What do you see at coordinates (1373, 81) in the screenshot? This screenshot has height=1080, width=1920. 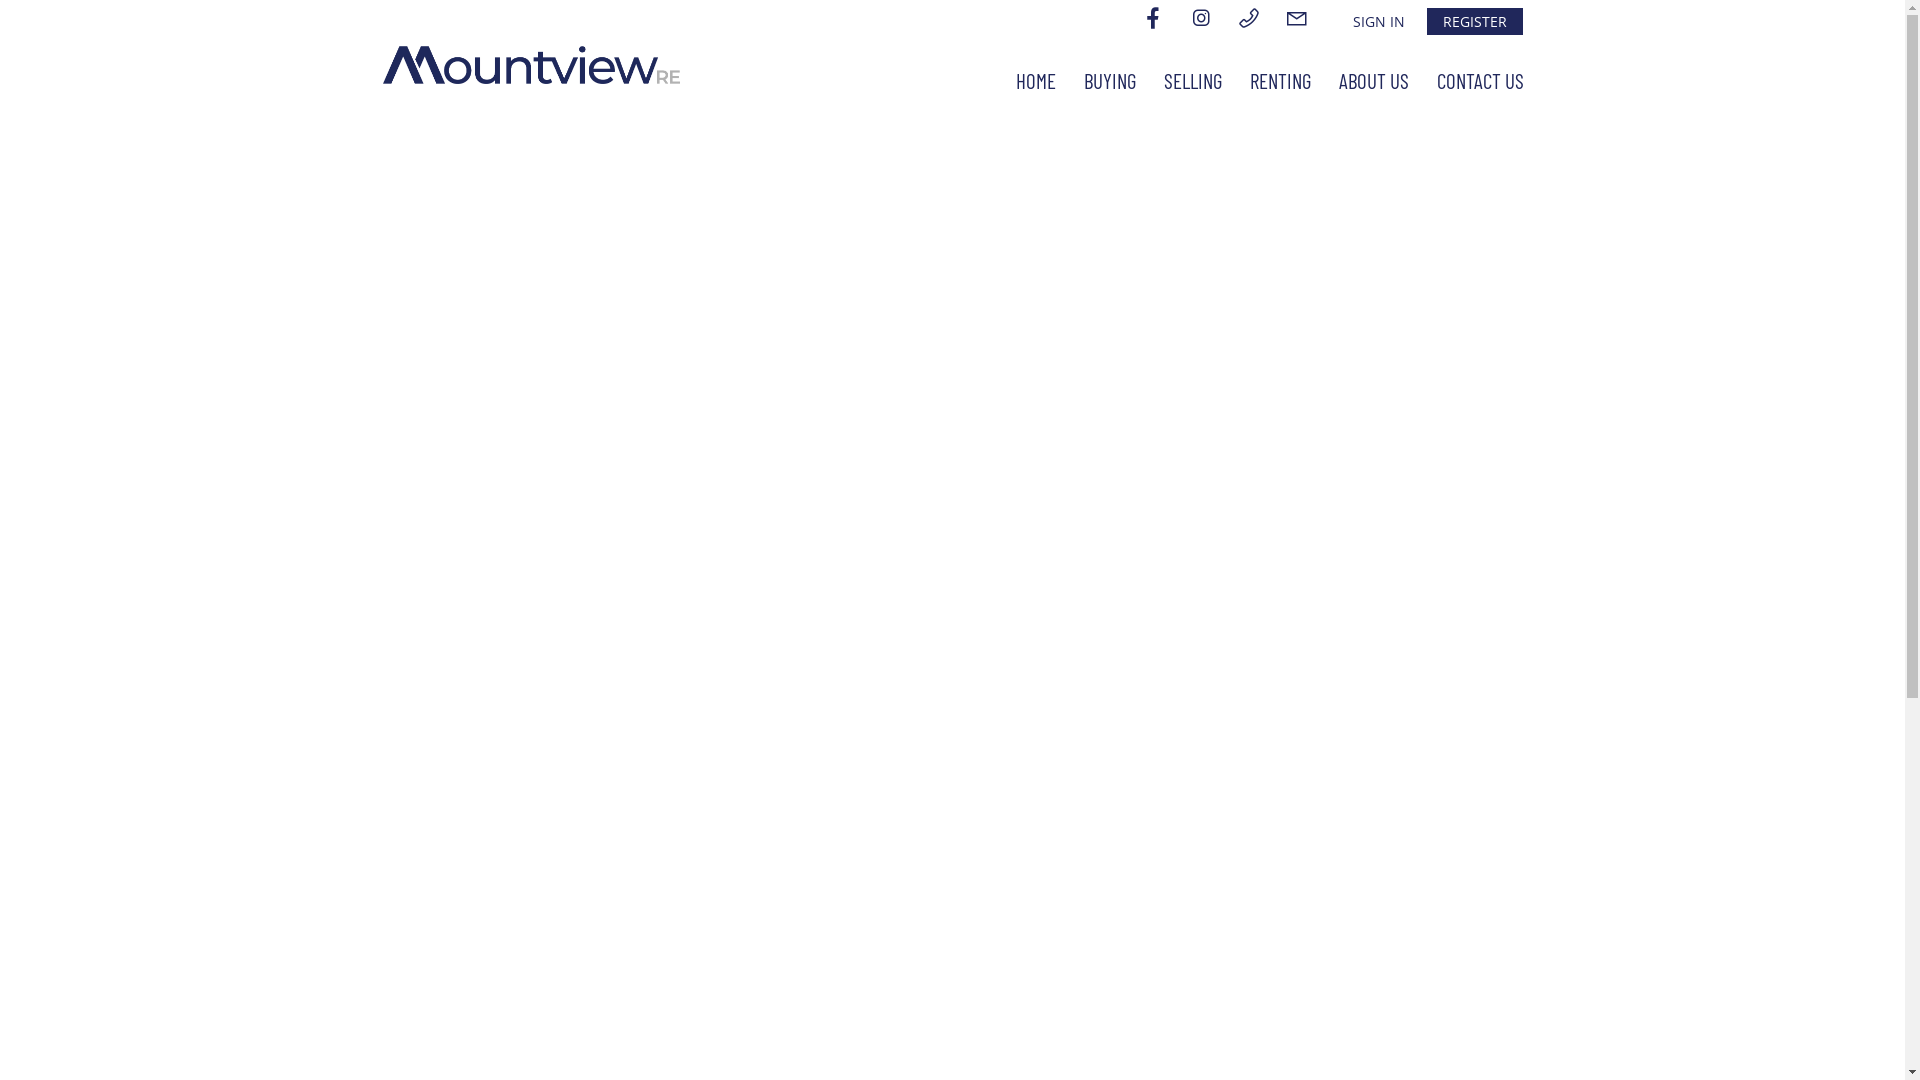 I see `ABOUT US` at bounding box center [1373, 81].